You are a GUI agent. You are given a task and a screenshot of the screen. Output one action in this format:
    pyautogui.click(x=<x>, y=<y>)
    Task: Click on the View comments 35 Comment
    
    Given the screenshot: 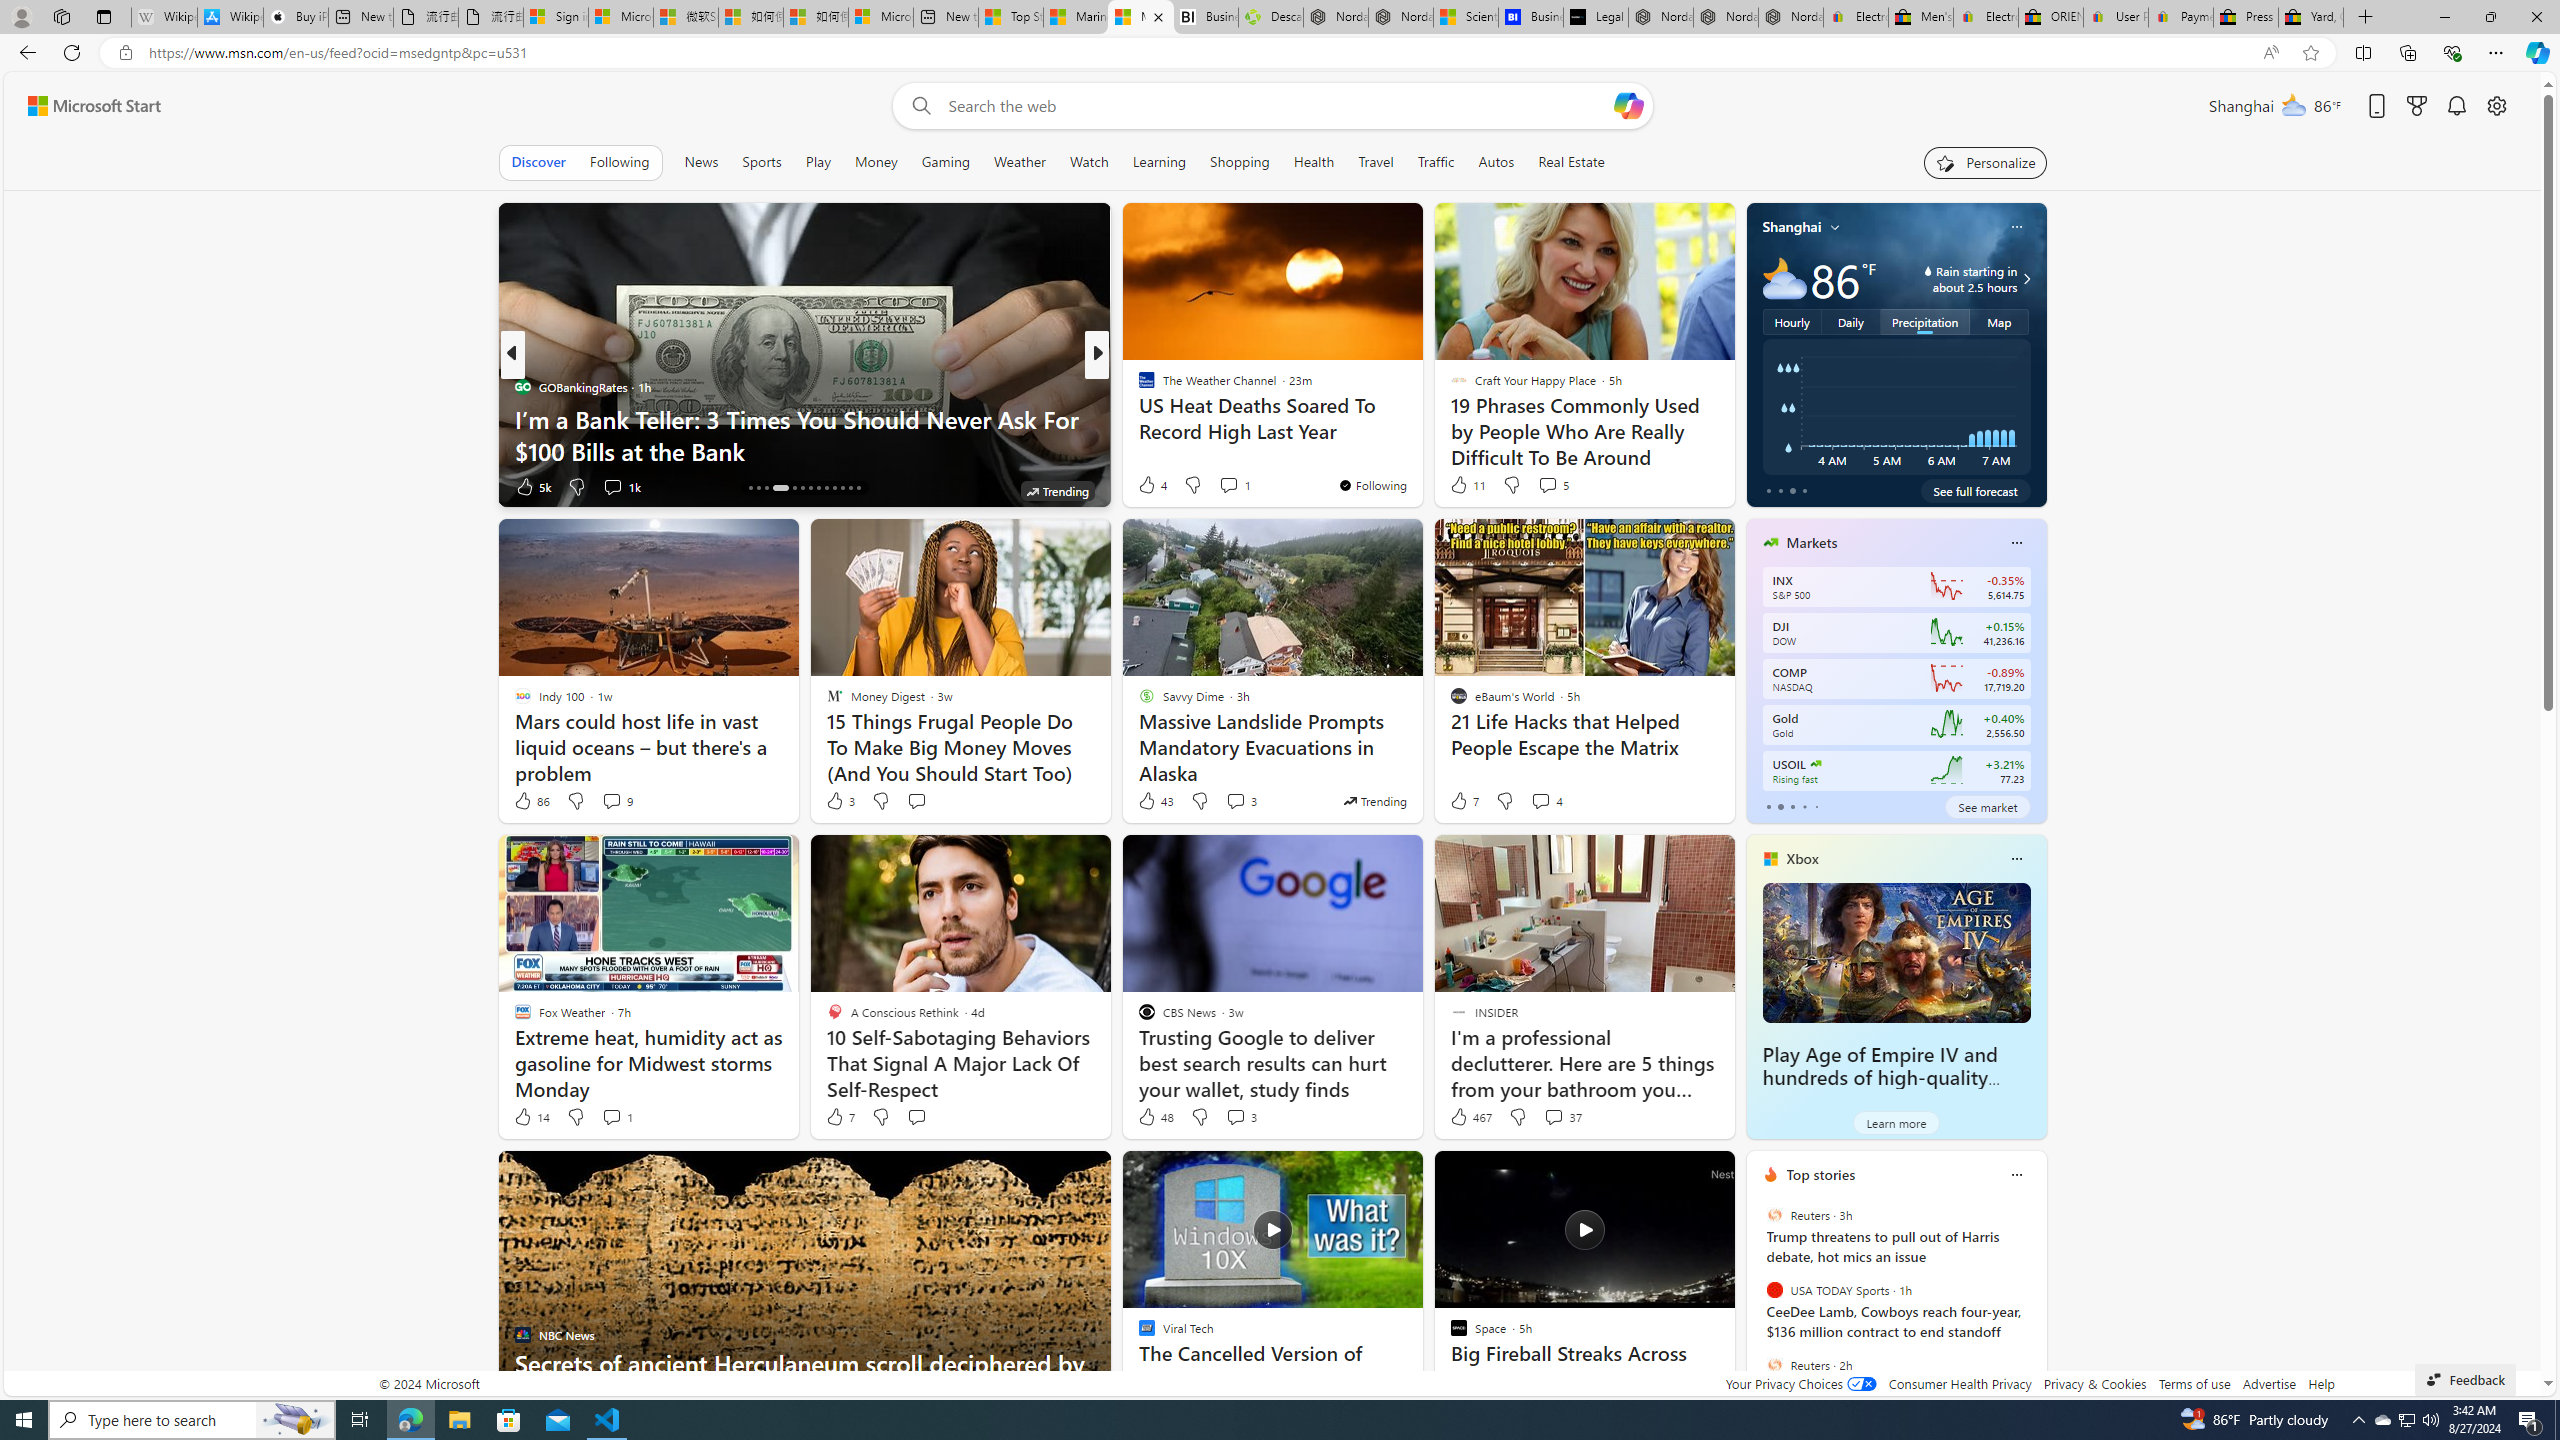 What is the action you would take?
    pyautogui.click(x=1236, y=486)
    